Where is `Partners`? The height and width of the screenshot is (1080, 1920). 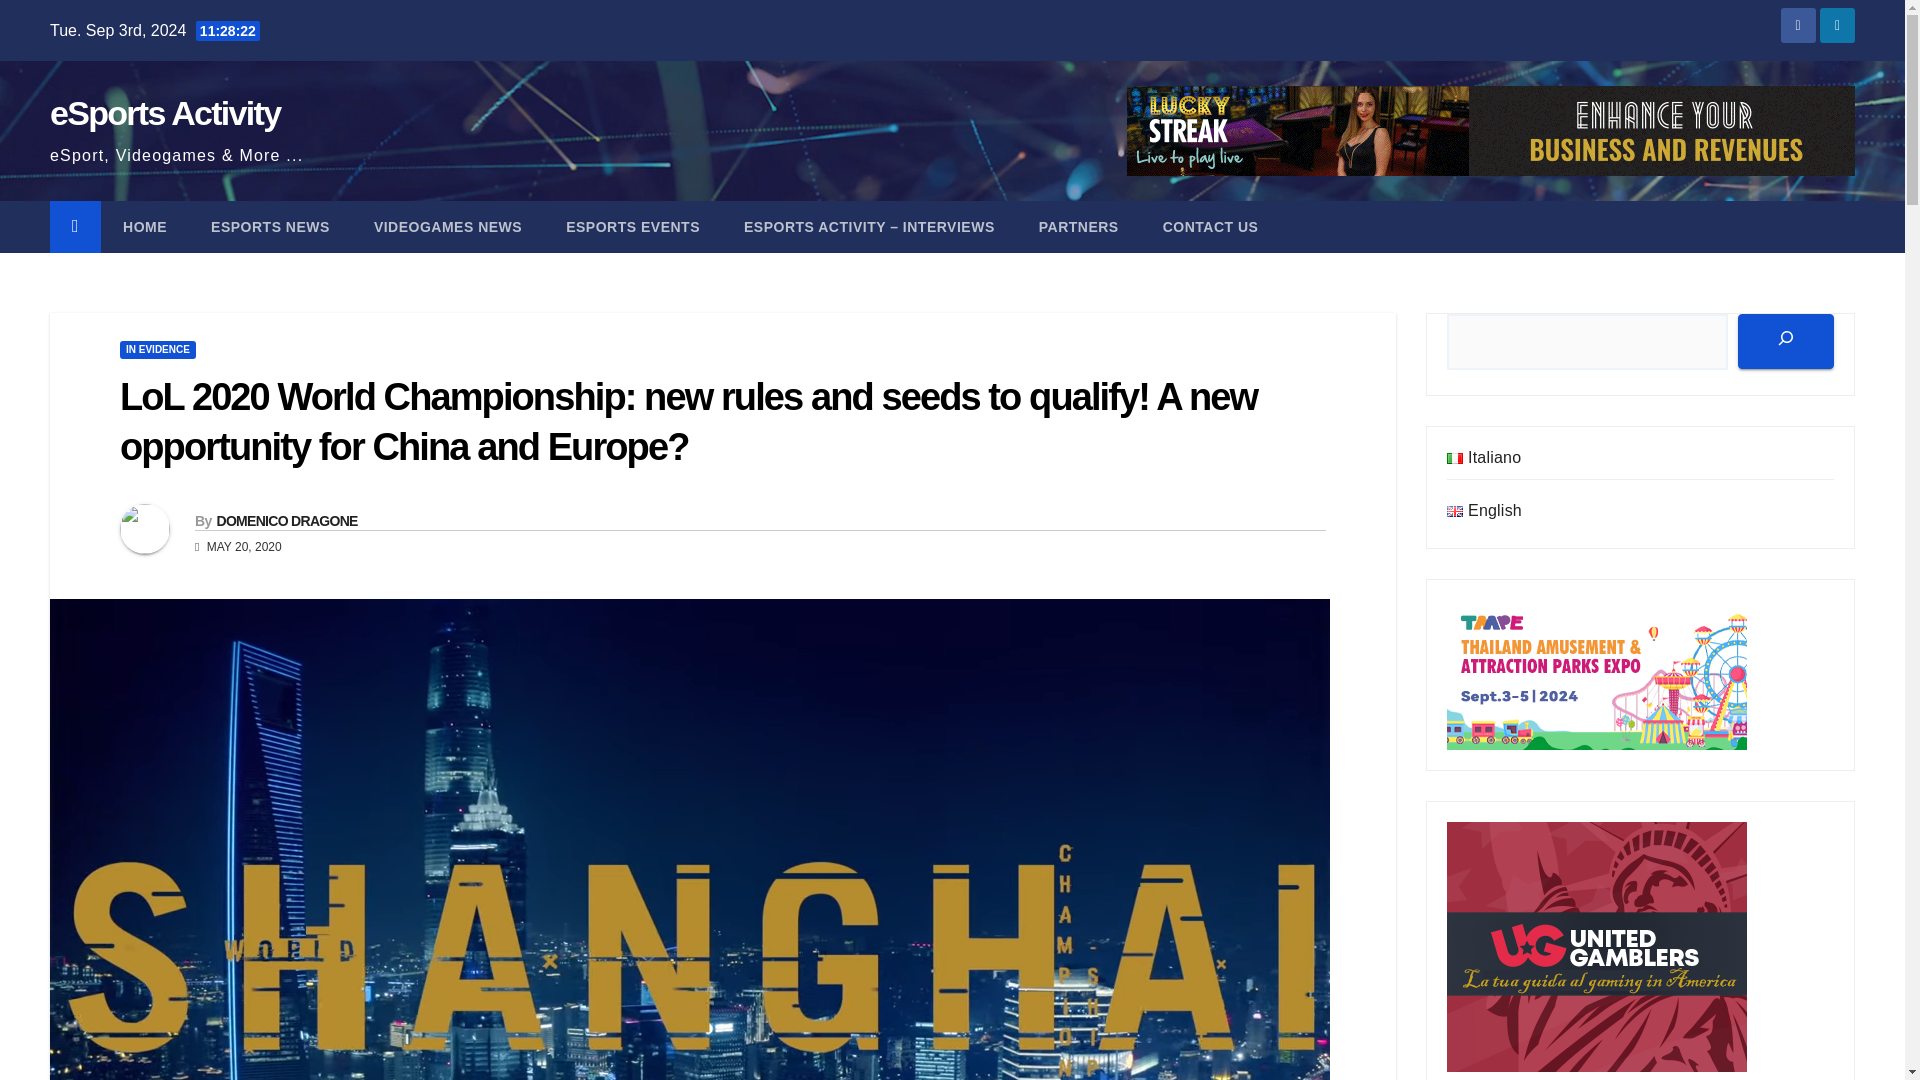
Partners is located at coordinates (1078, 226).